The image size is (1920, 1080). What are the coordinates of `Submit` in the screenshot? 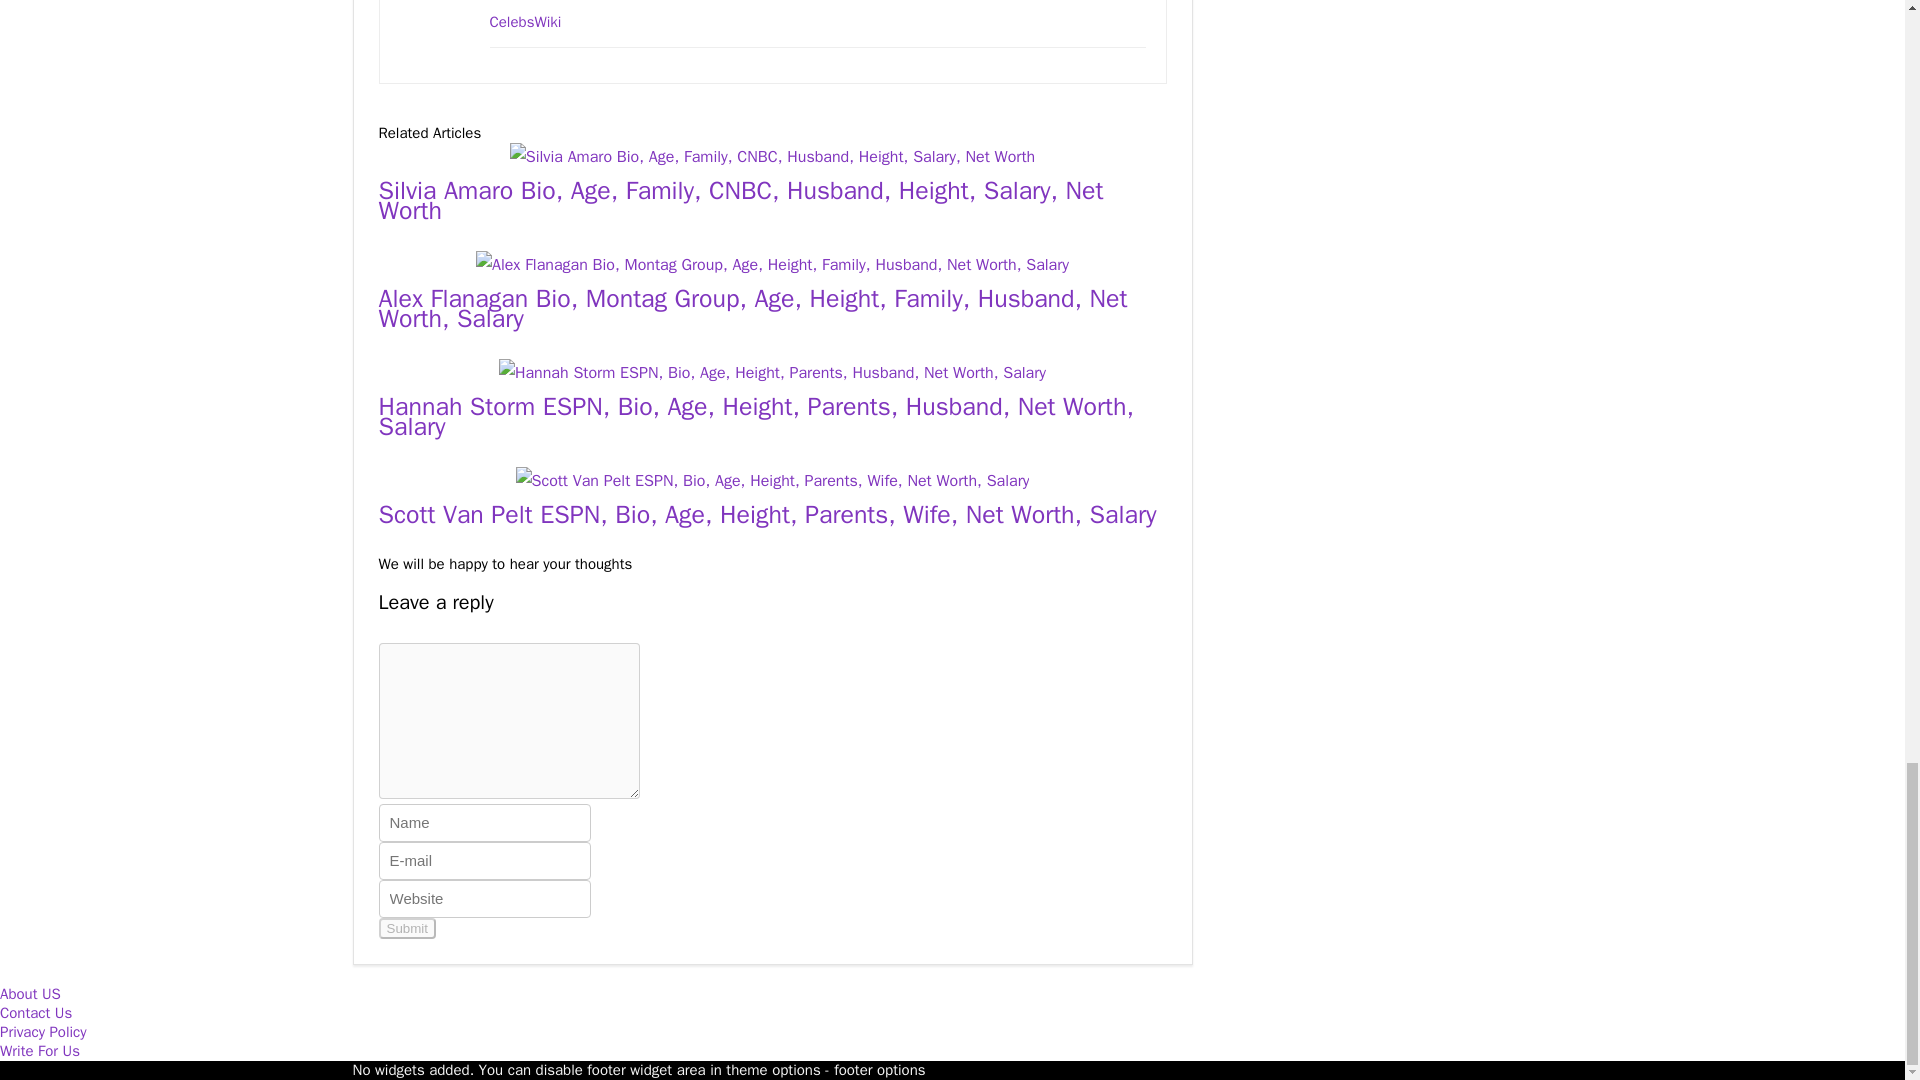 It's located at (406, 928).